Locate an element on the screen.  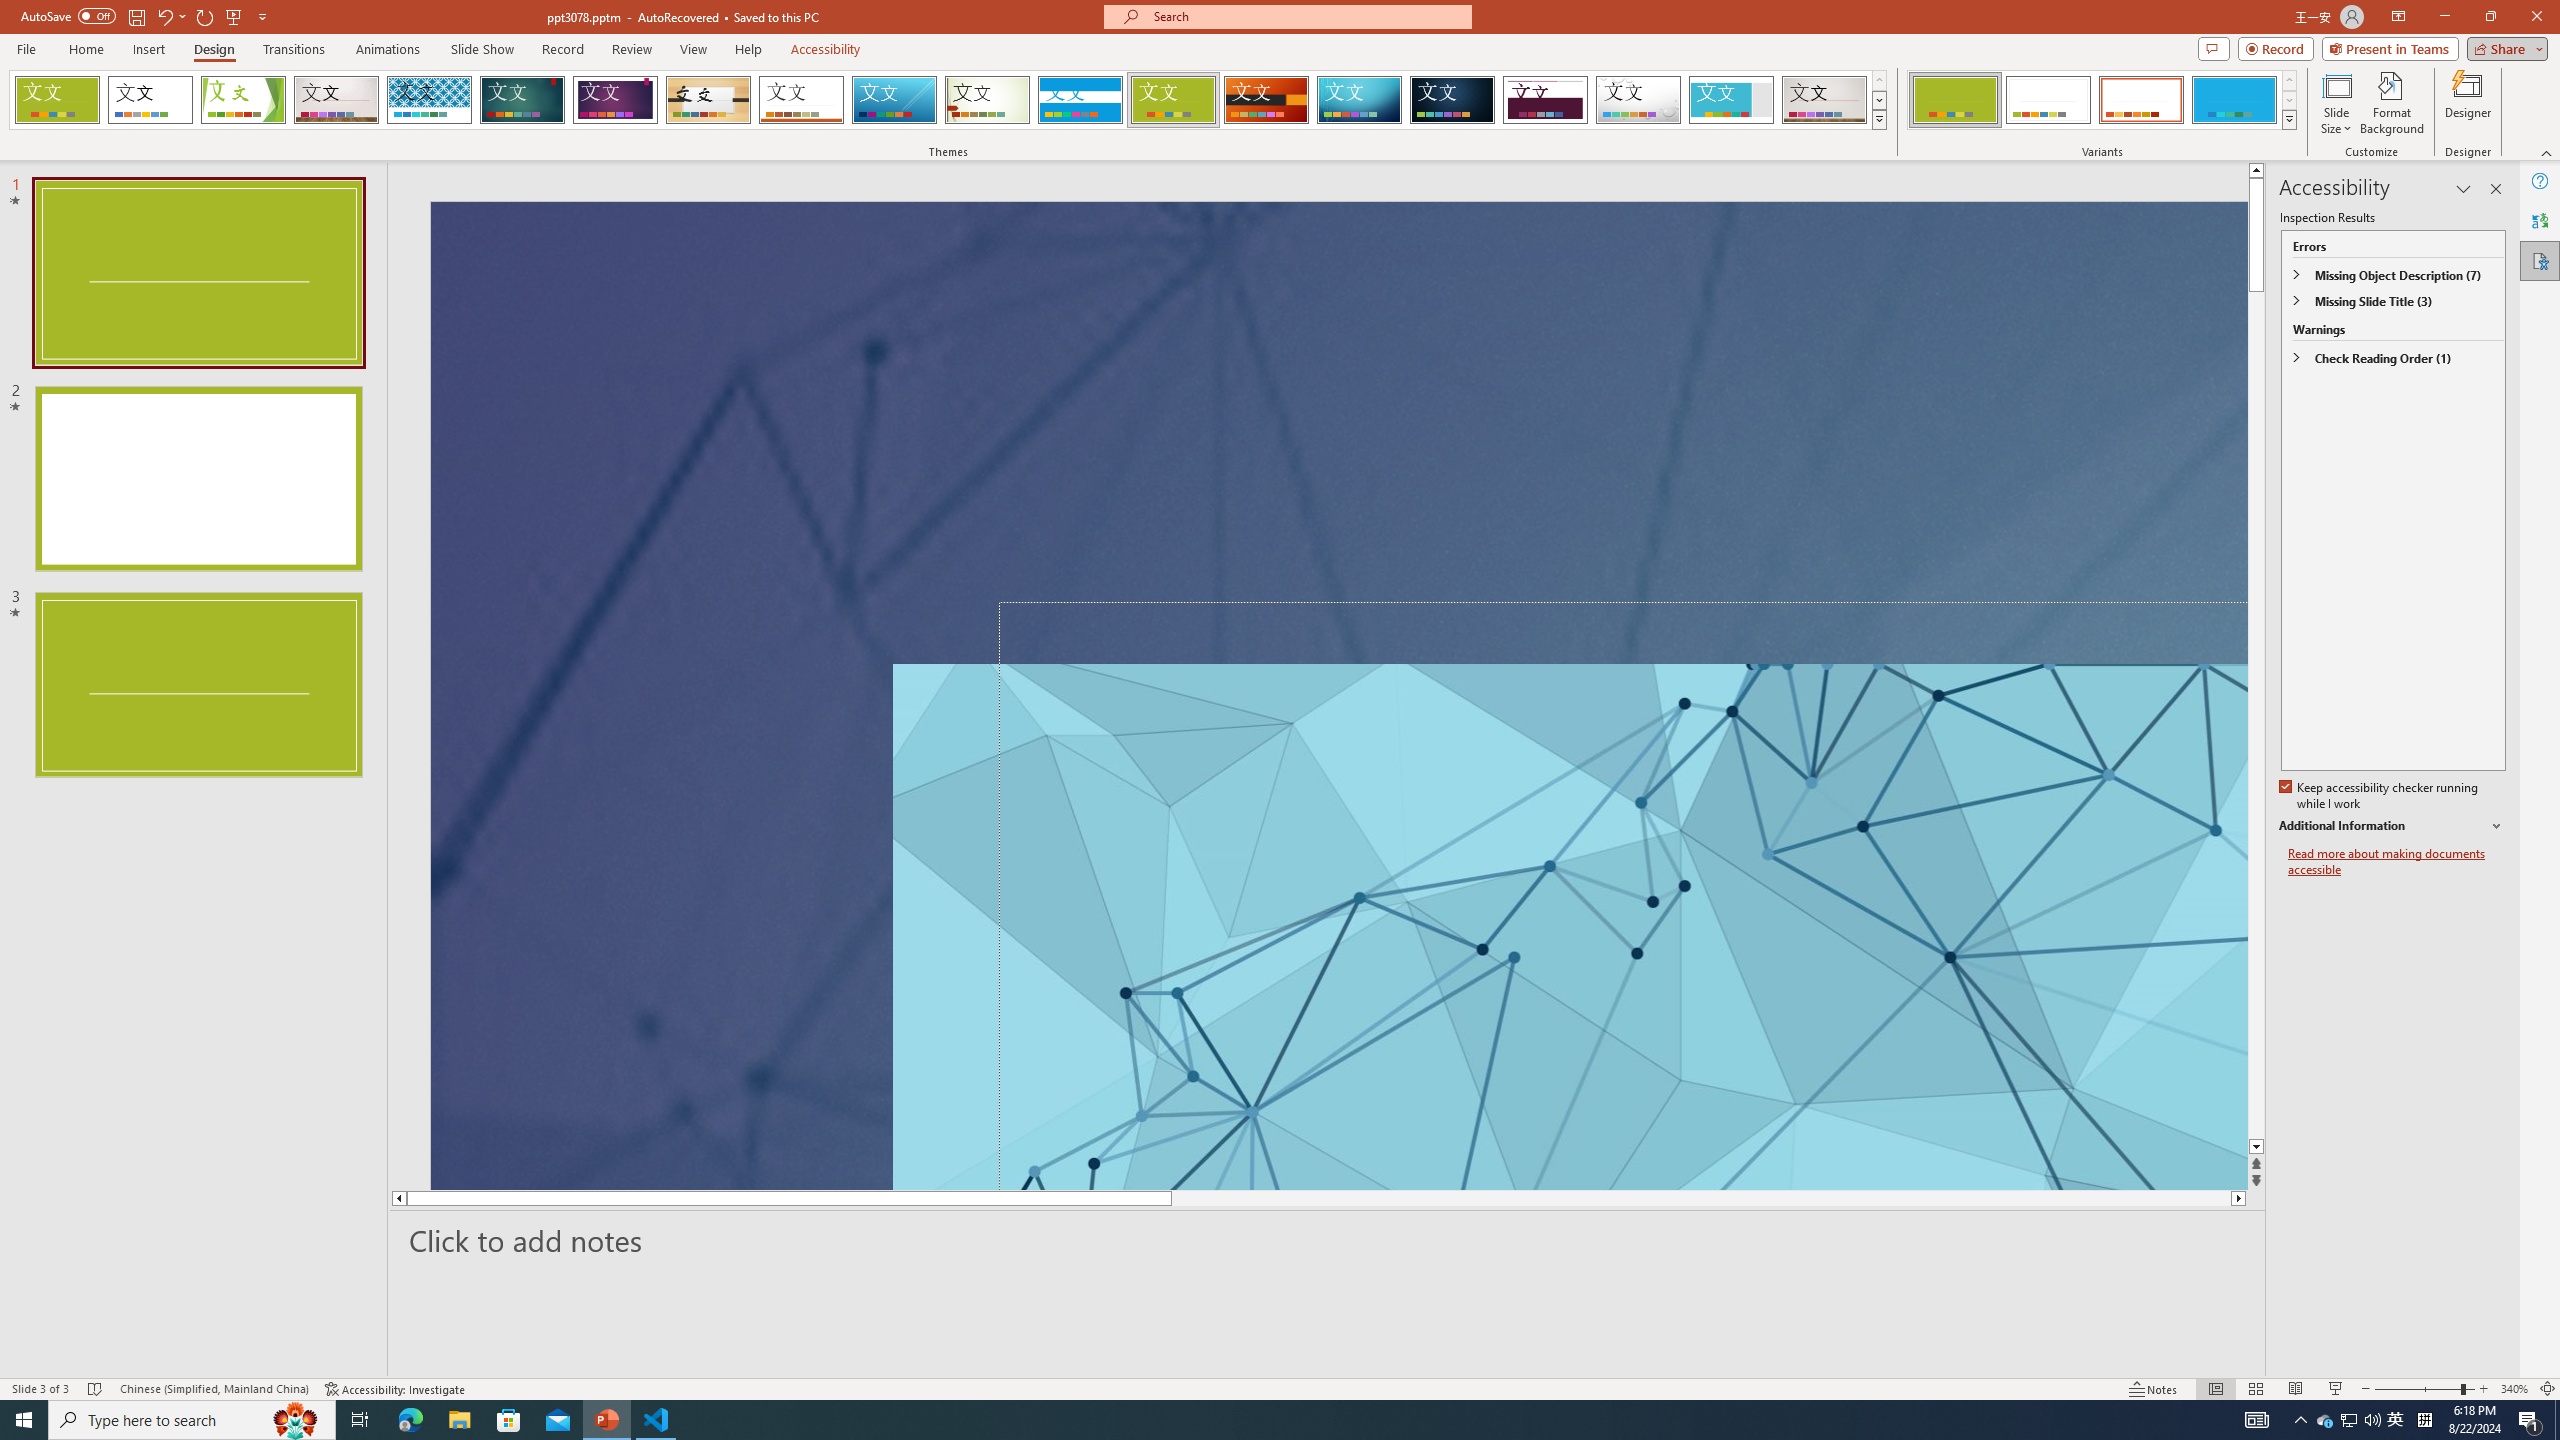
Additional Information is located at coordinates (2392, 826).